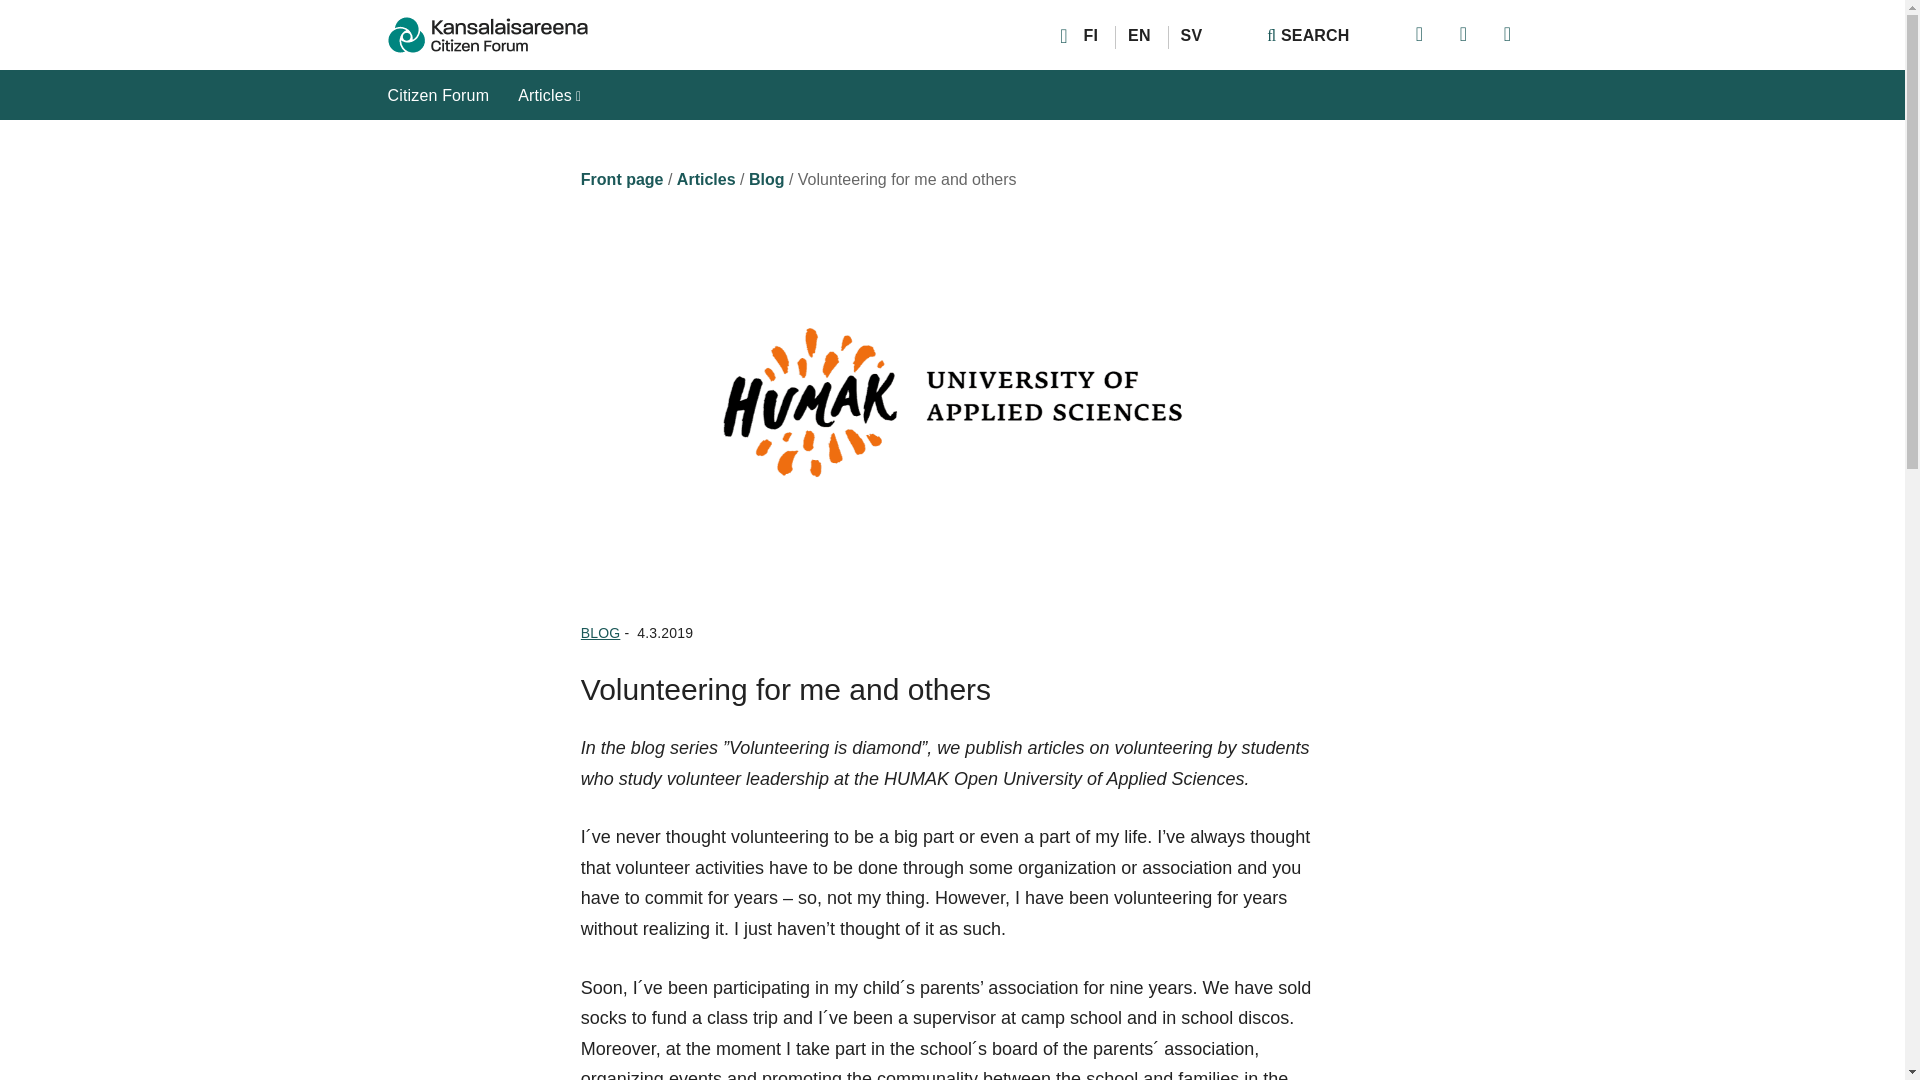  What do you see at coordinates (1139, 36) in the screenshot?
I see `EN` at bounding box center [1139, 36].